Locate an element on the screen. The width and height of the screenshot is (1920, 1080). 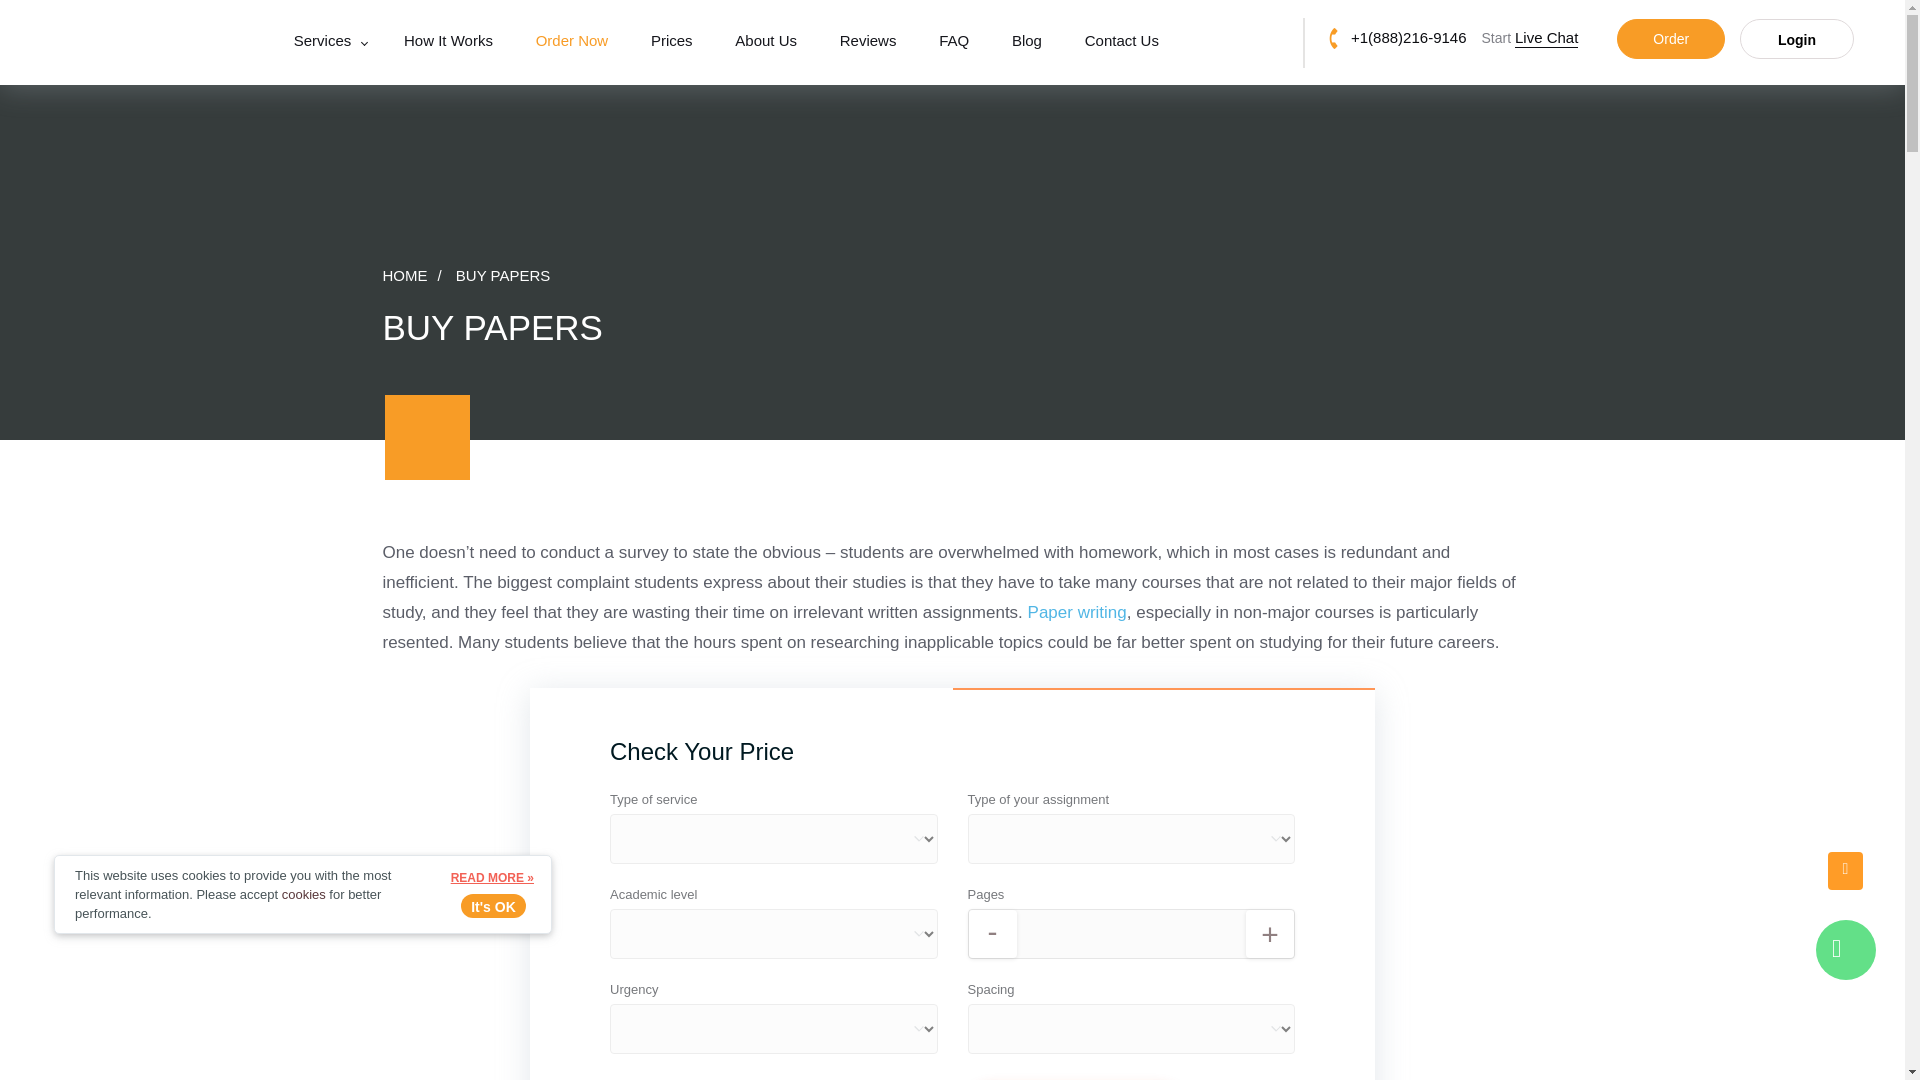
Prices is located at coordinates (672, 40).